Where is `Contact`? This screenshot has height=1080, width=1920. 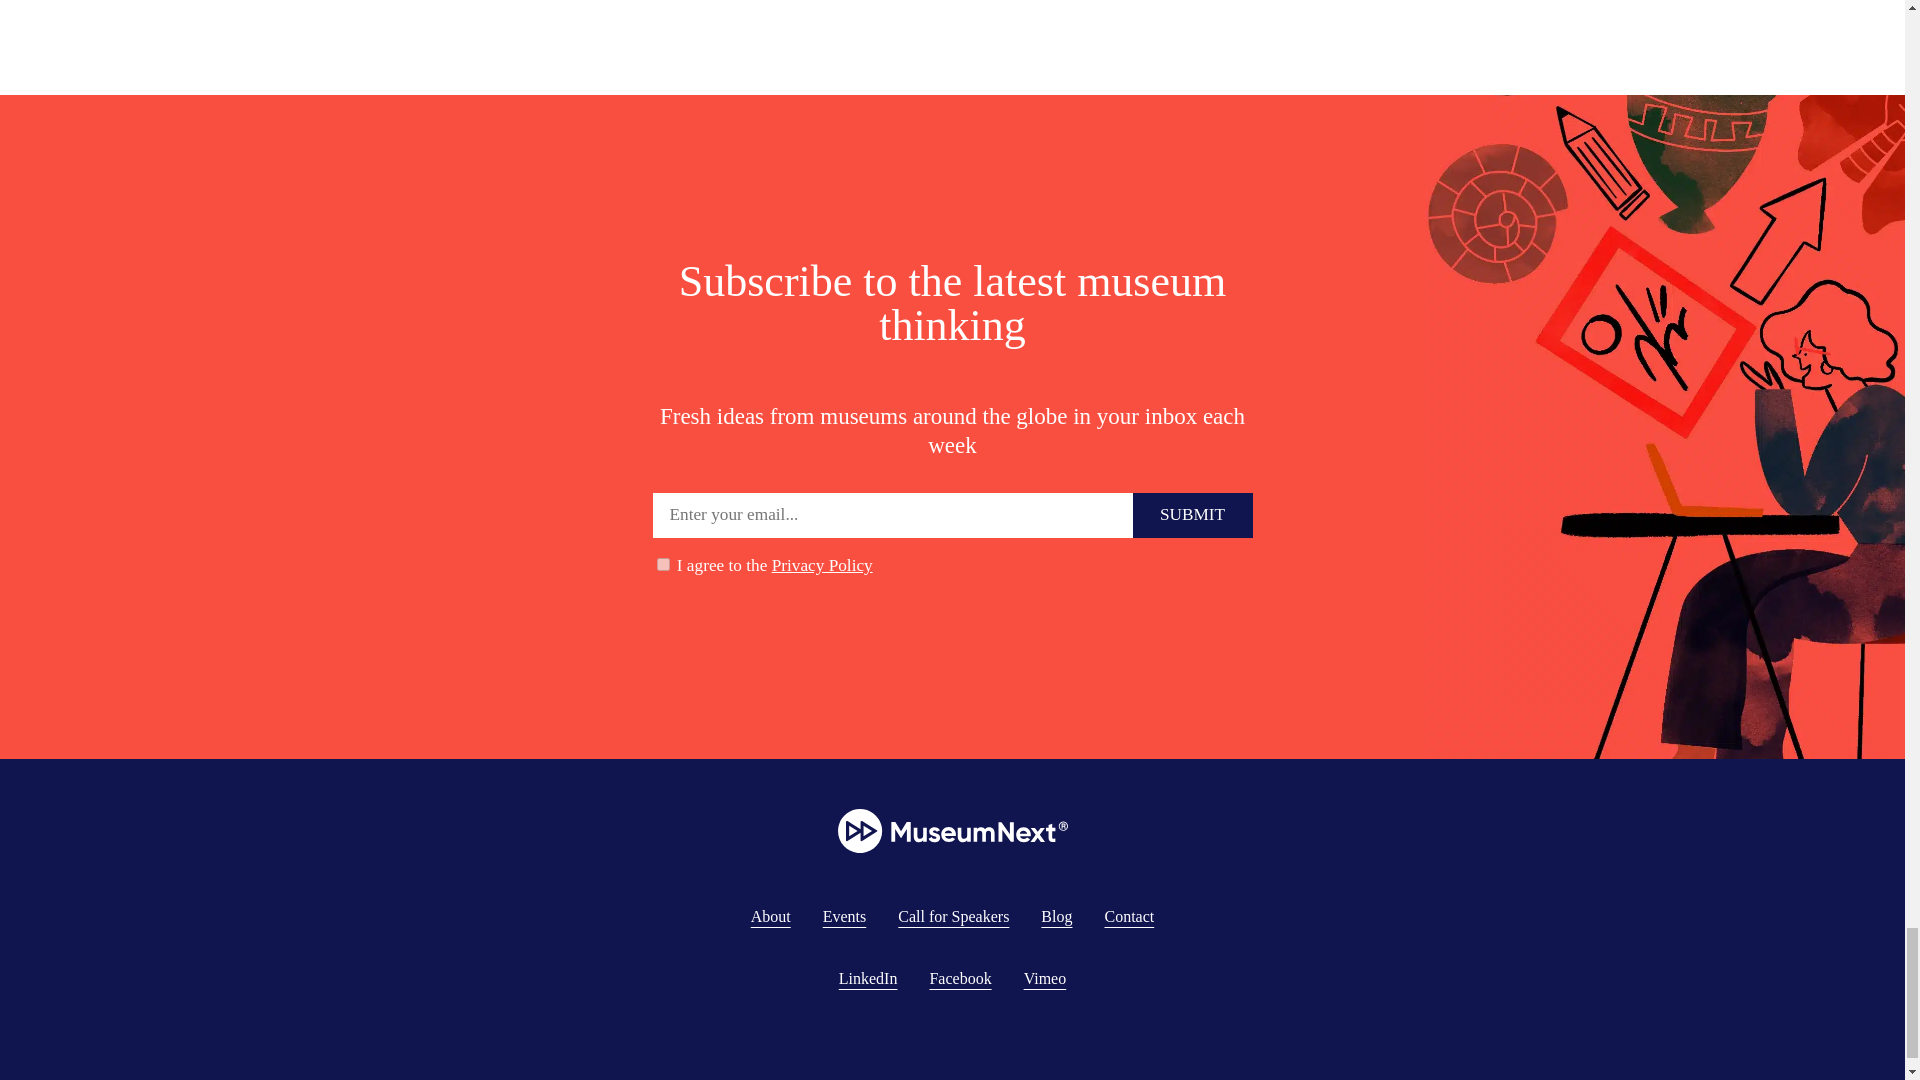 Contact is located at coordinates (1128, 916).